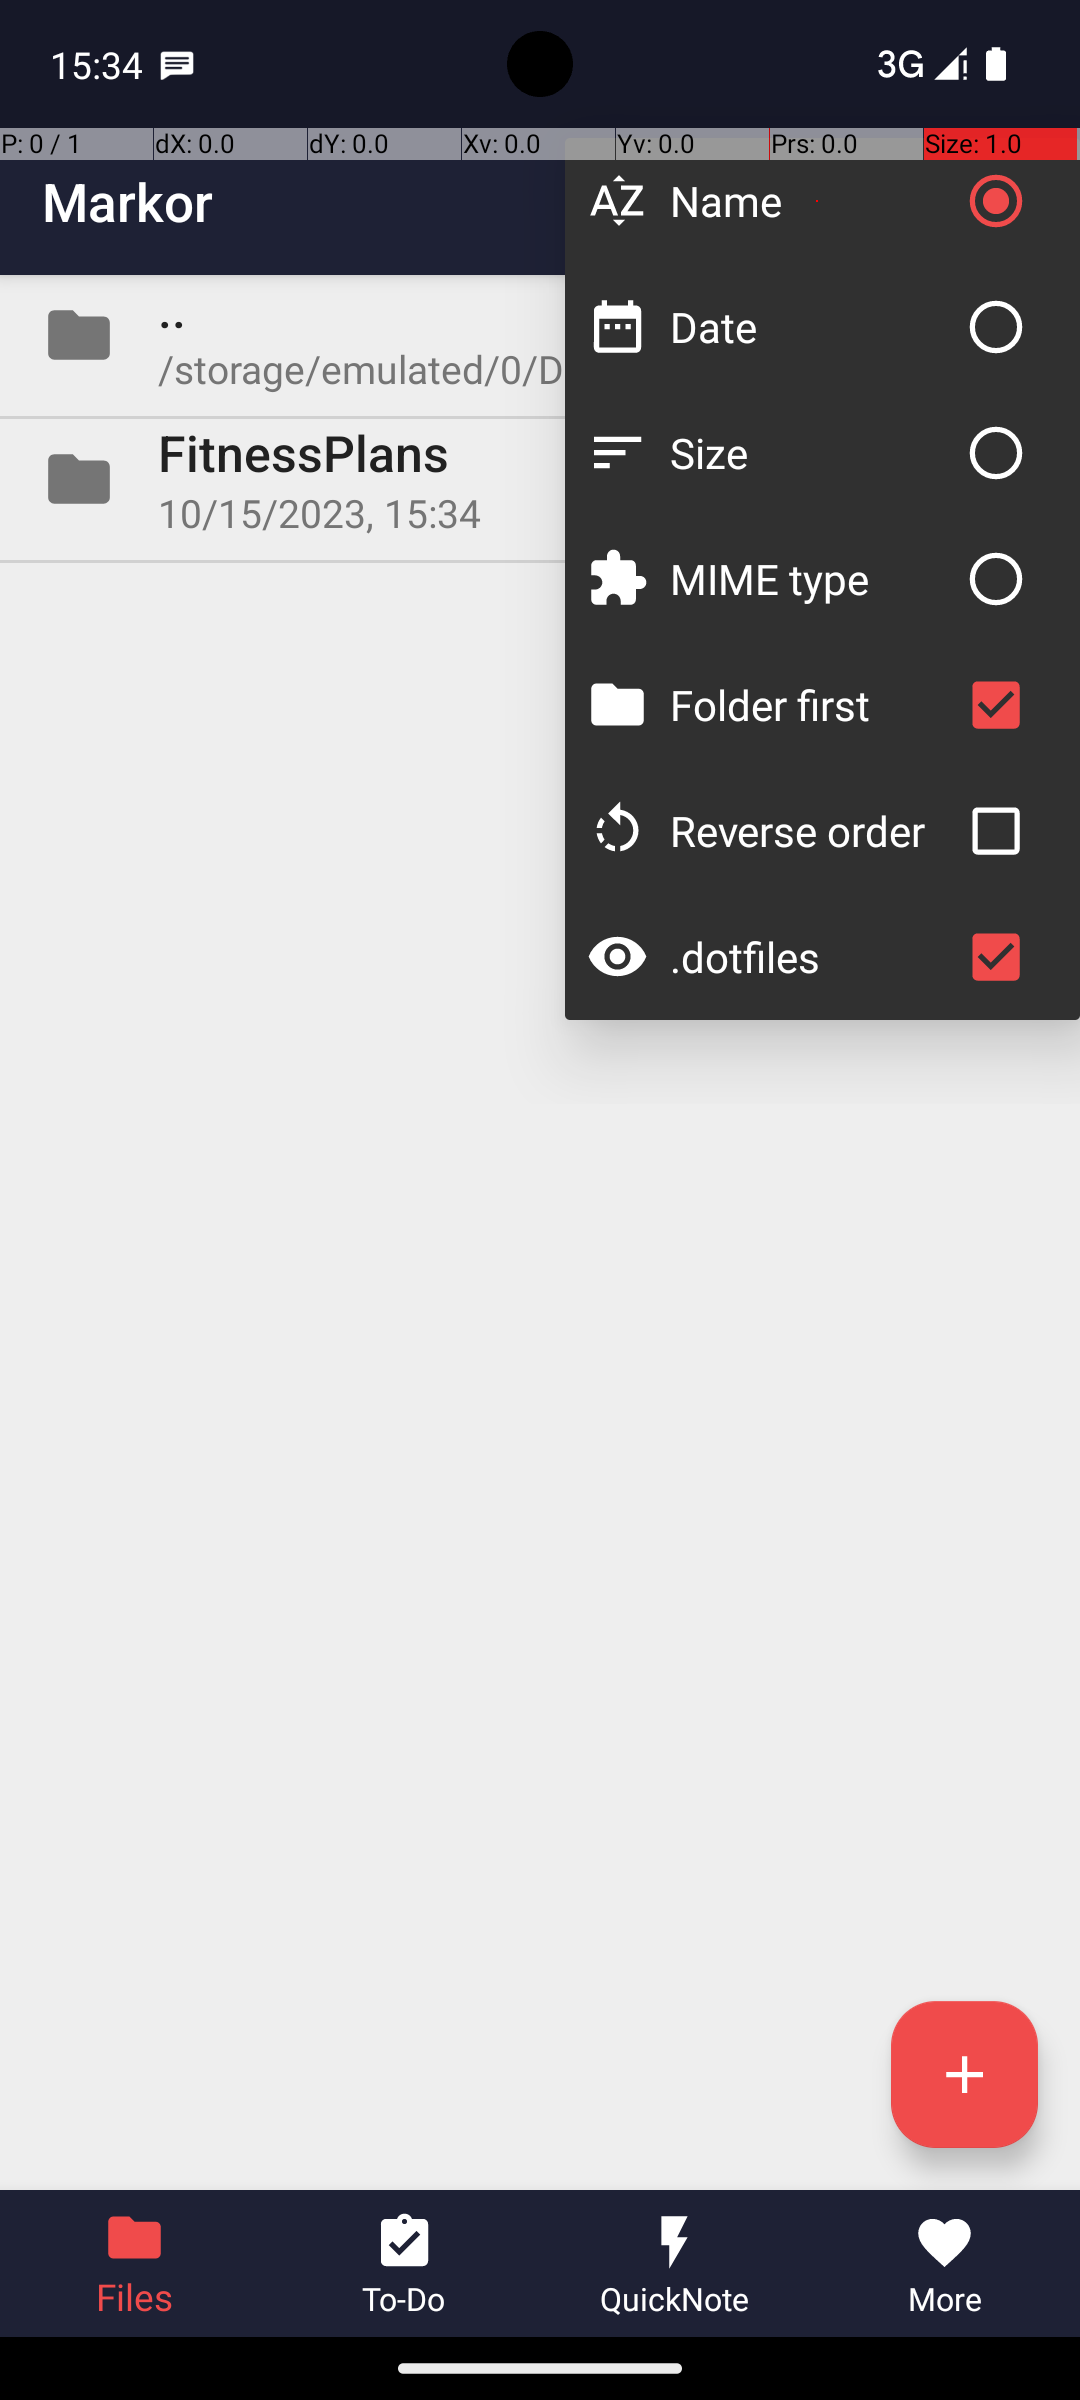 The height and width of the screenshot is (2400, 1080). I want to click on MIME type, so click(812, 578).